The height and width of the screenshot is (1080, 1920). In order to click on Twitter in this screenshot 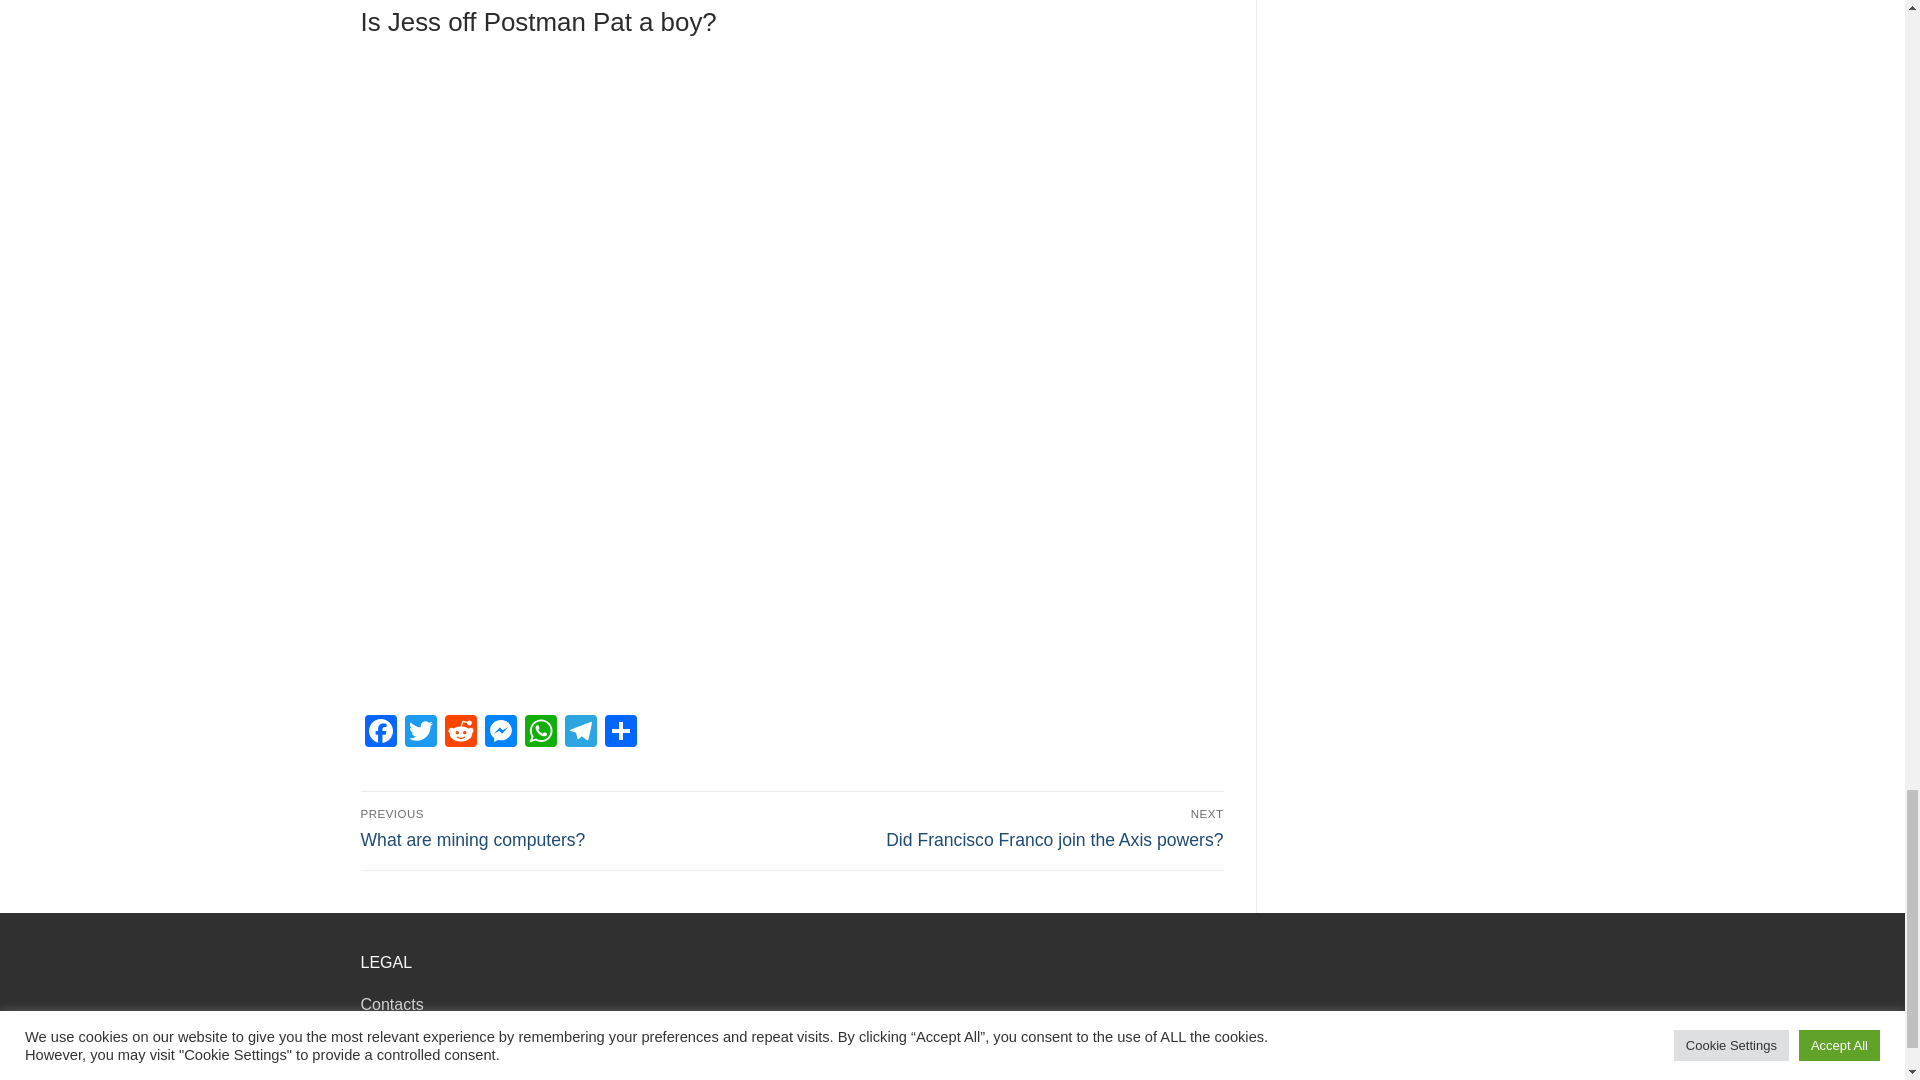, I will do `click(419, 732)`.